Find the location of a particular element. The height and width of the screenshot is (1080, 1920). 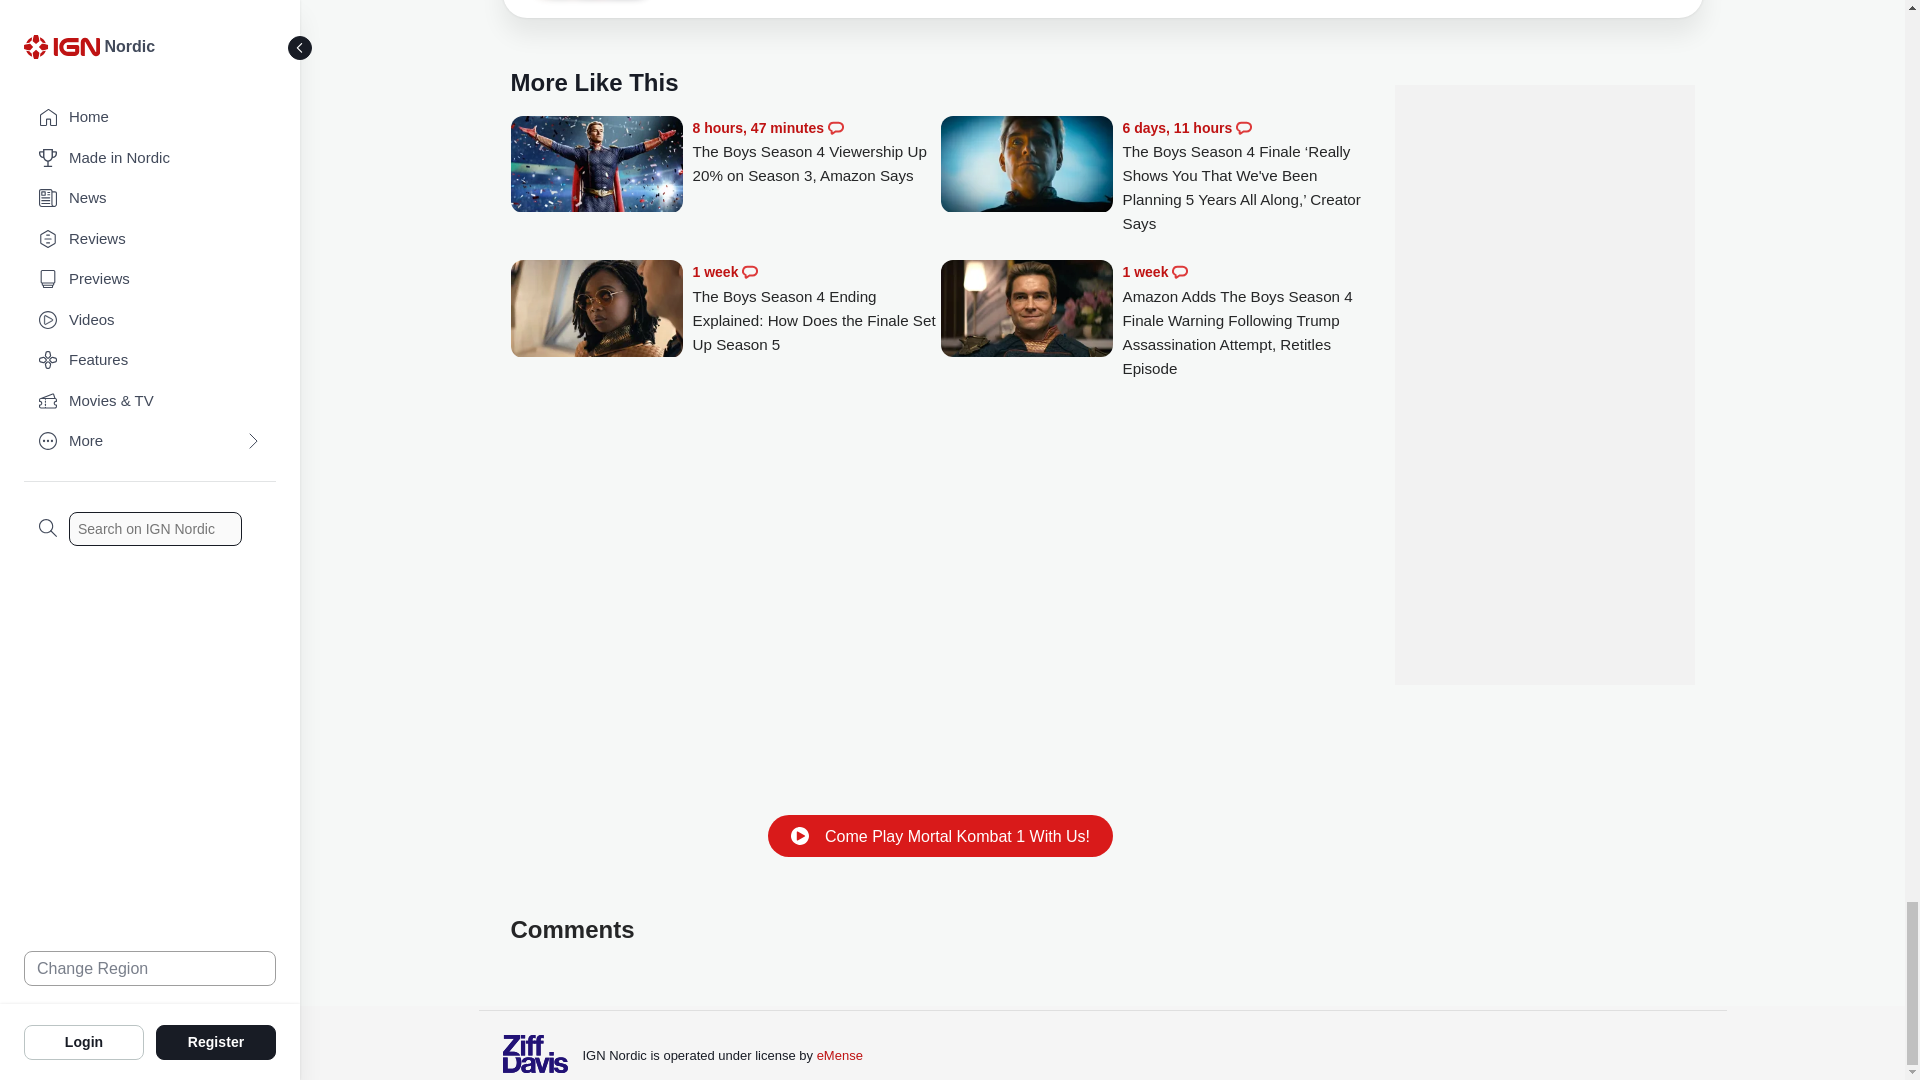

Comments is located at coordinates (1244, 128).